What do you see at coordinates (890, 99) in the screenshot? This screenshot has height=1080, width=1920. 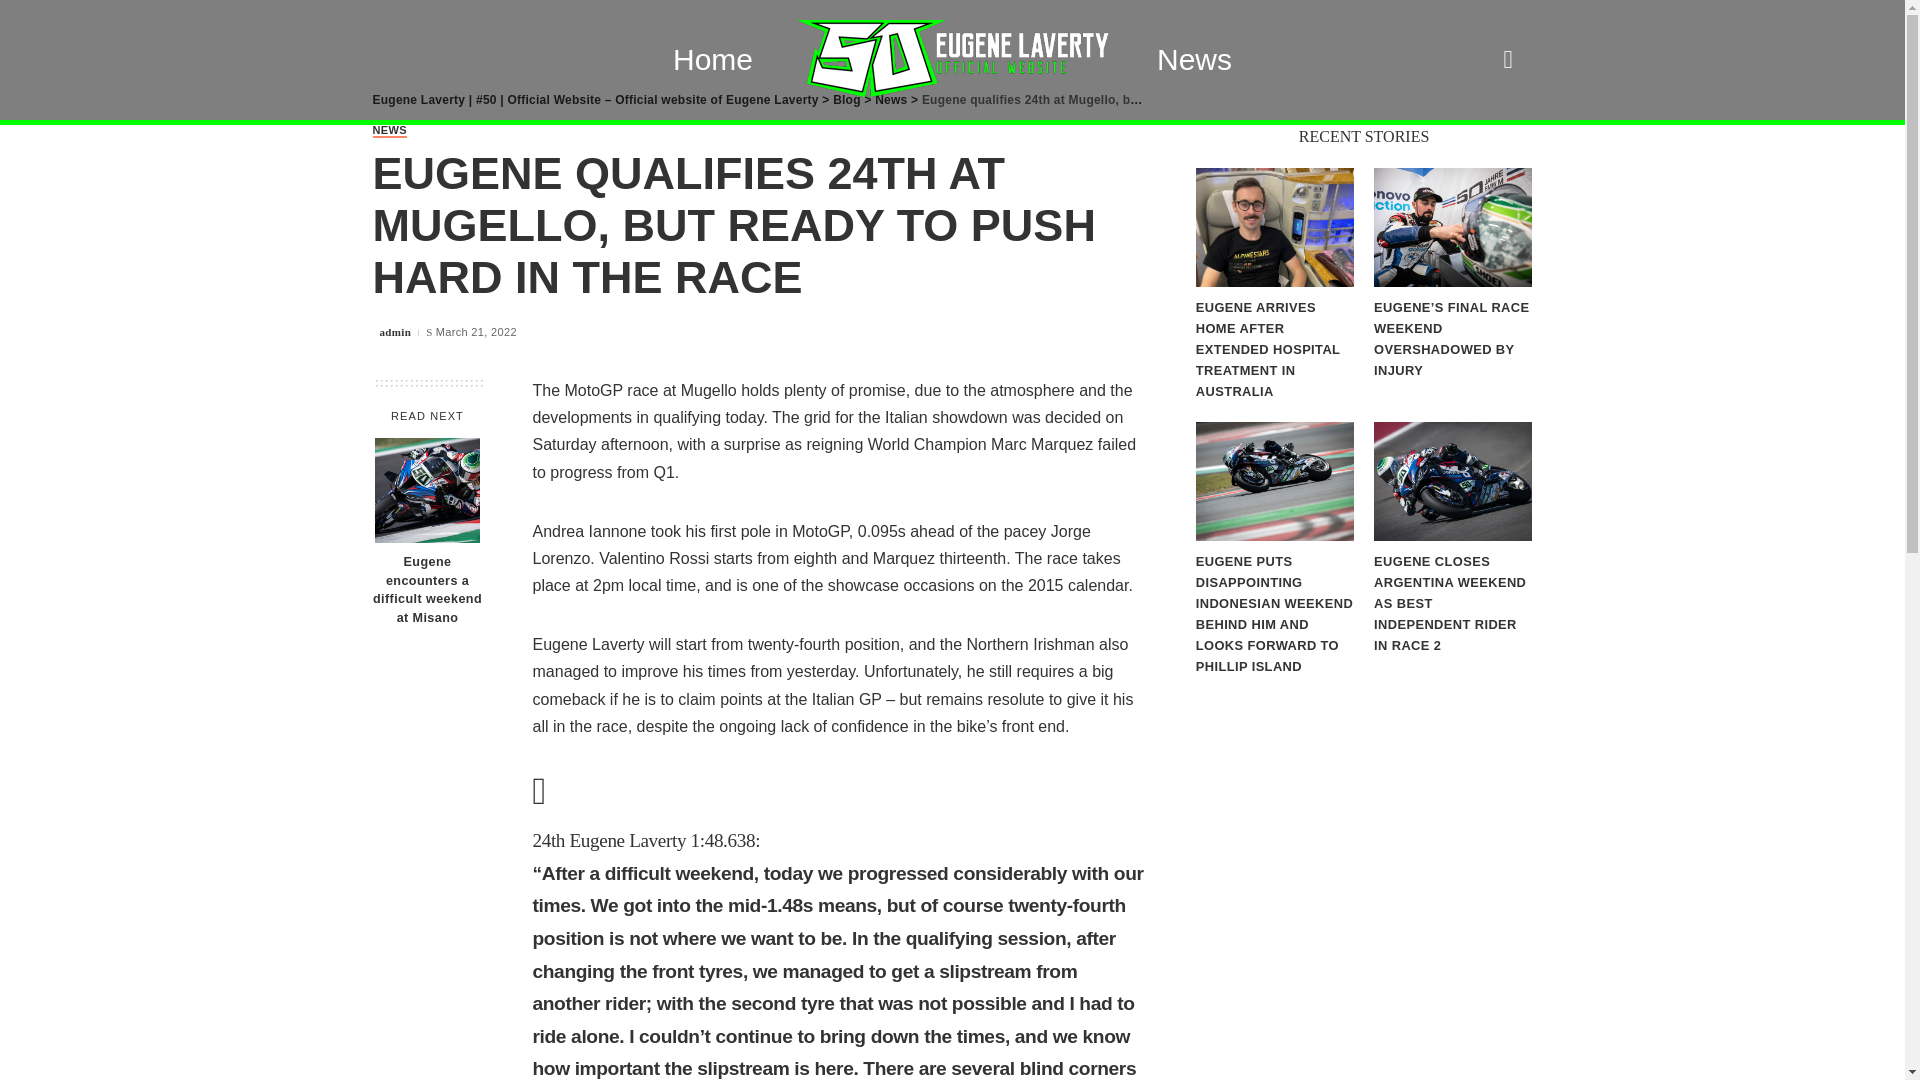 I see `News` at bounding box center [890, 99].